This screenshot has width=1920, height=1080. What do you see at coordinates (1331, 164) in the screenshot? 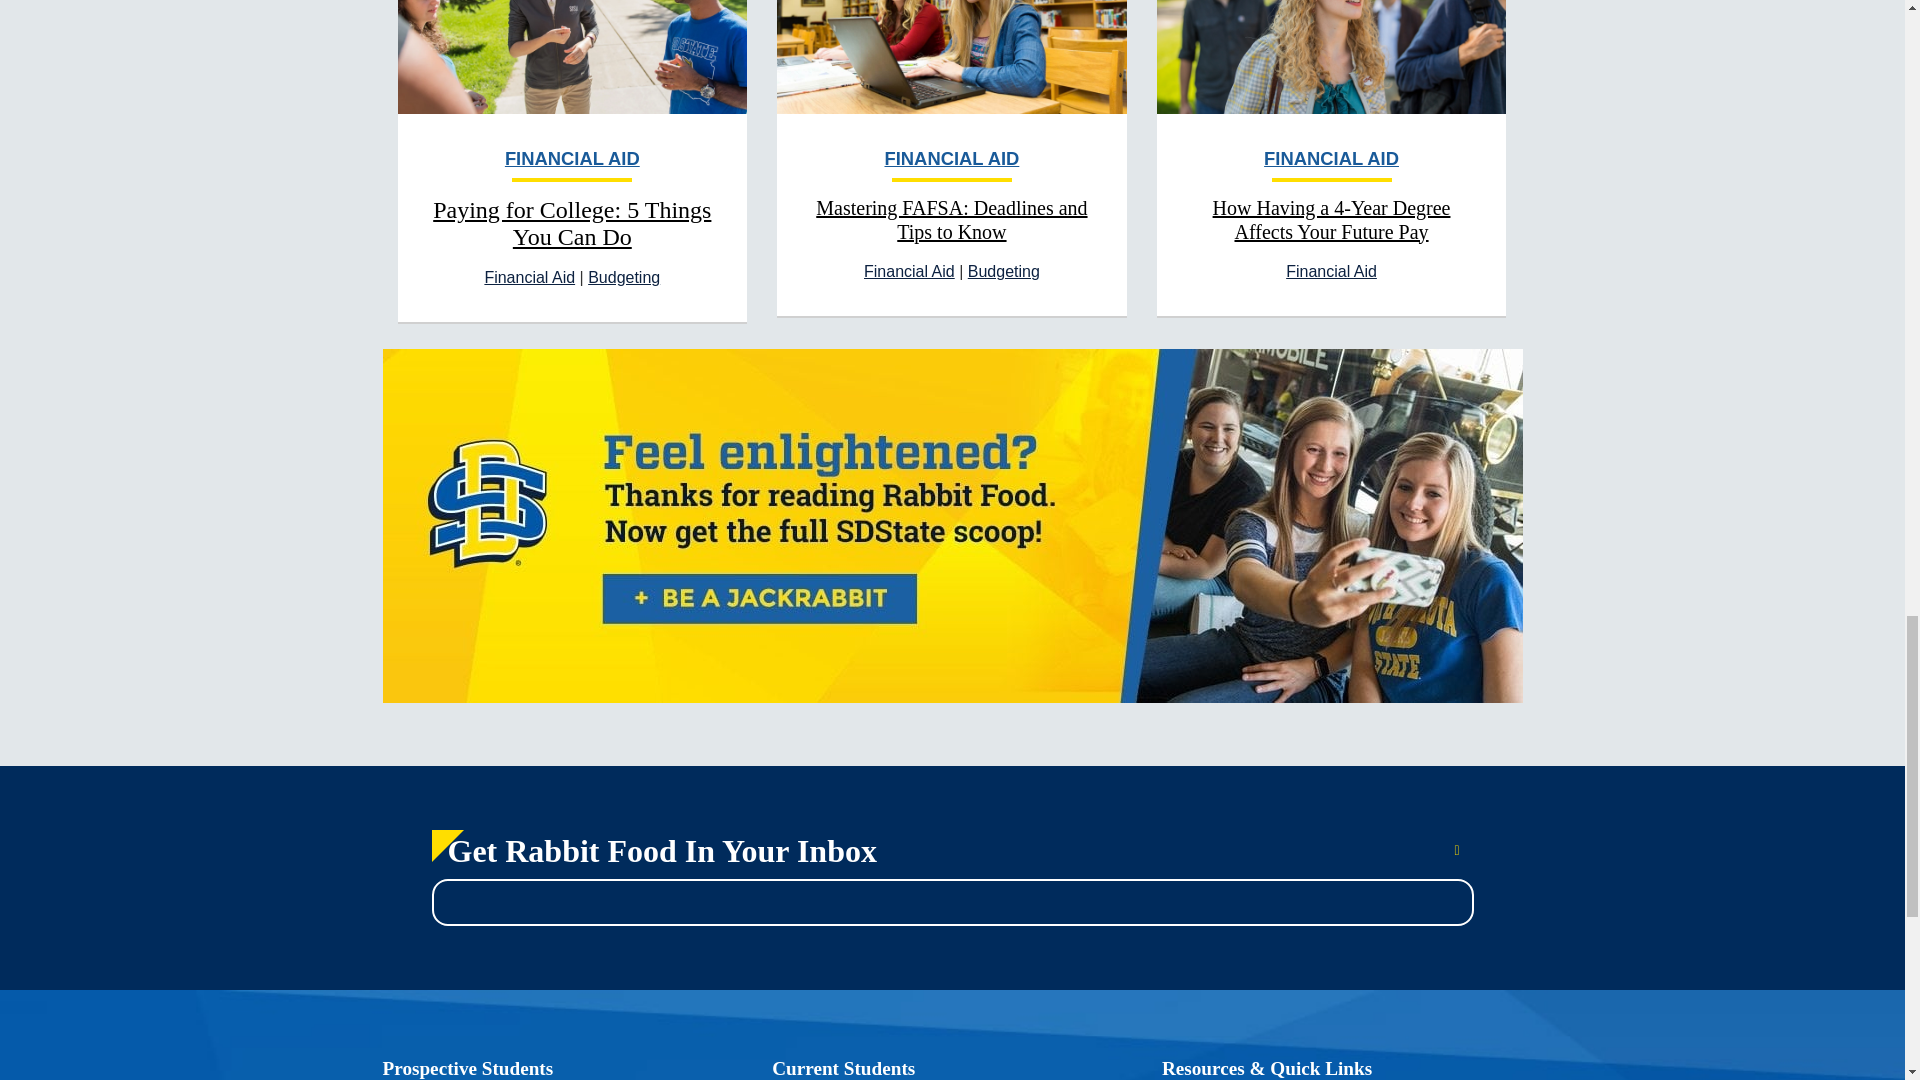
I see `FINANCIAL AID` at bounding box center [1331, 164].